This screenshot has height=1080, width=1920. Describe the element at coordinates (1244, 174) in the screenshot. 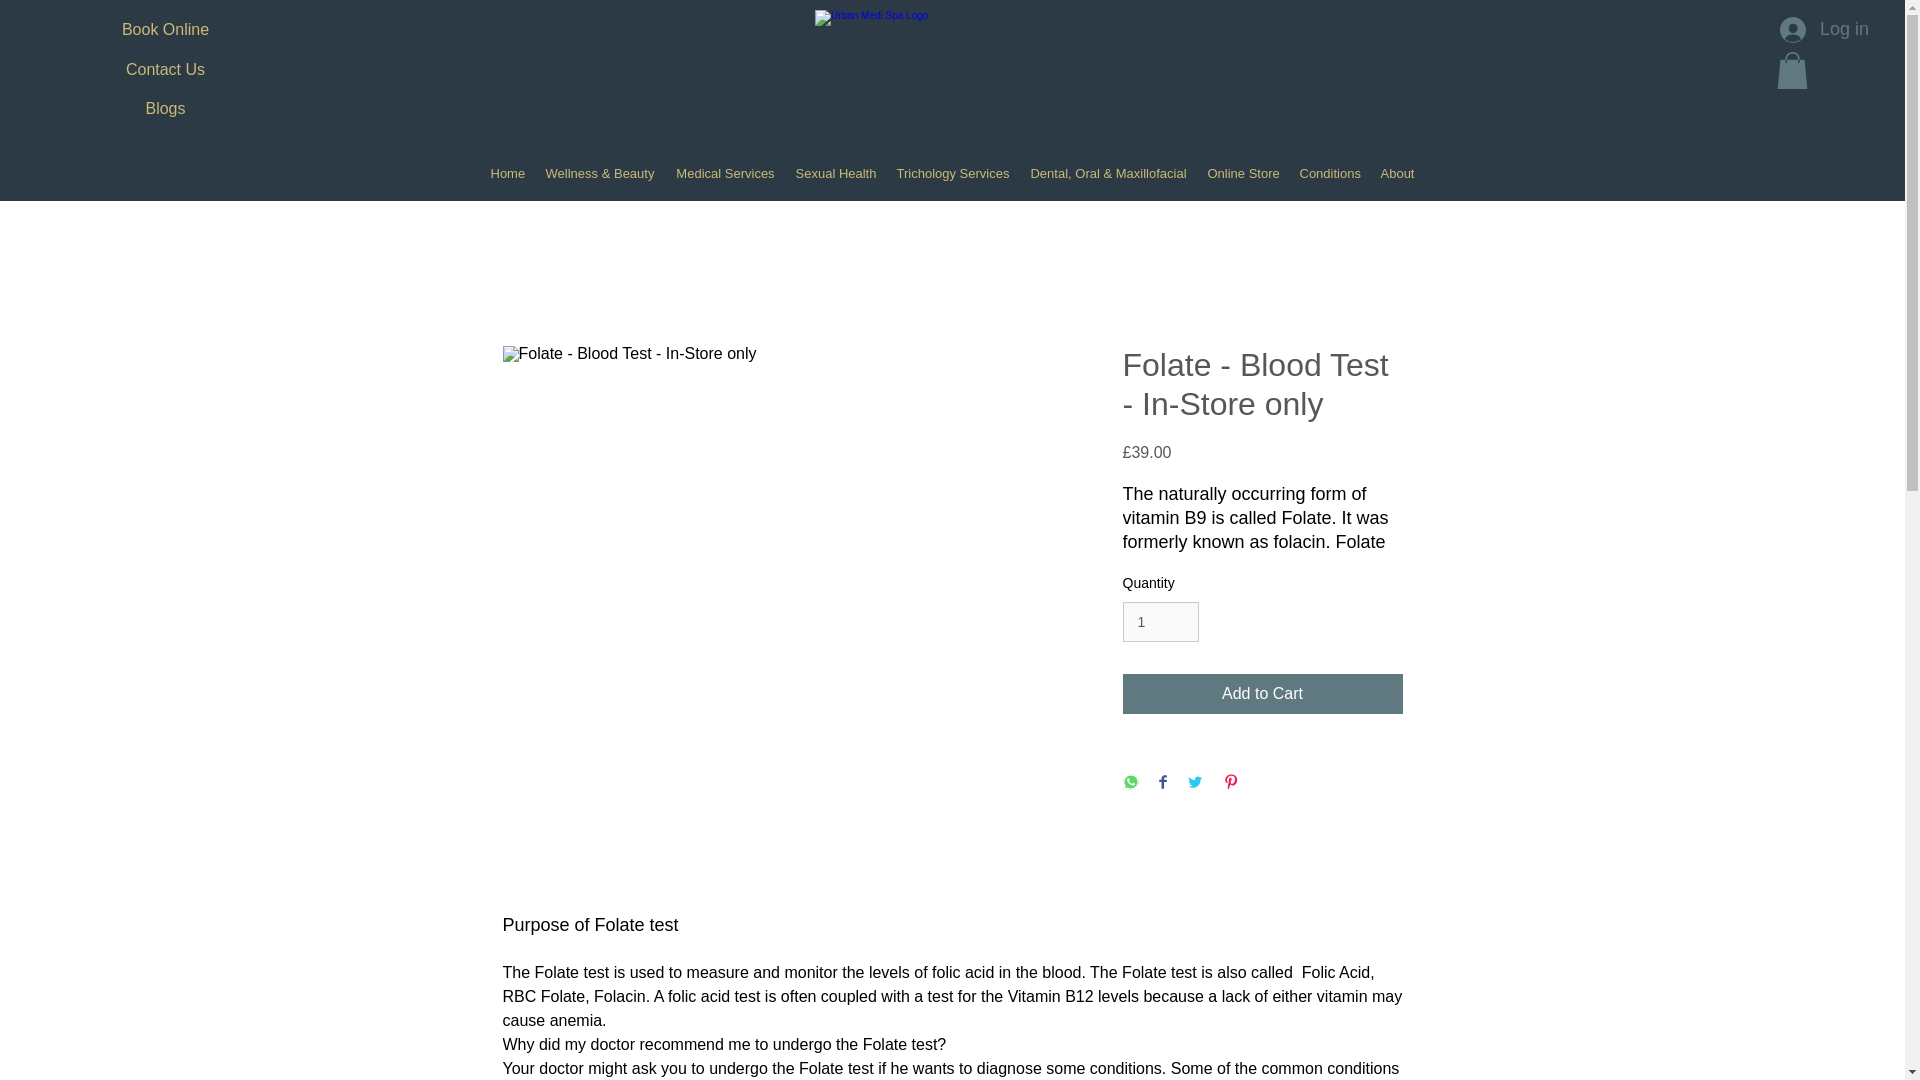

I see `Online Store` at that location.